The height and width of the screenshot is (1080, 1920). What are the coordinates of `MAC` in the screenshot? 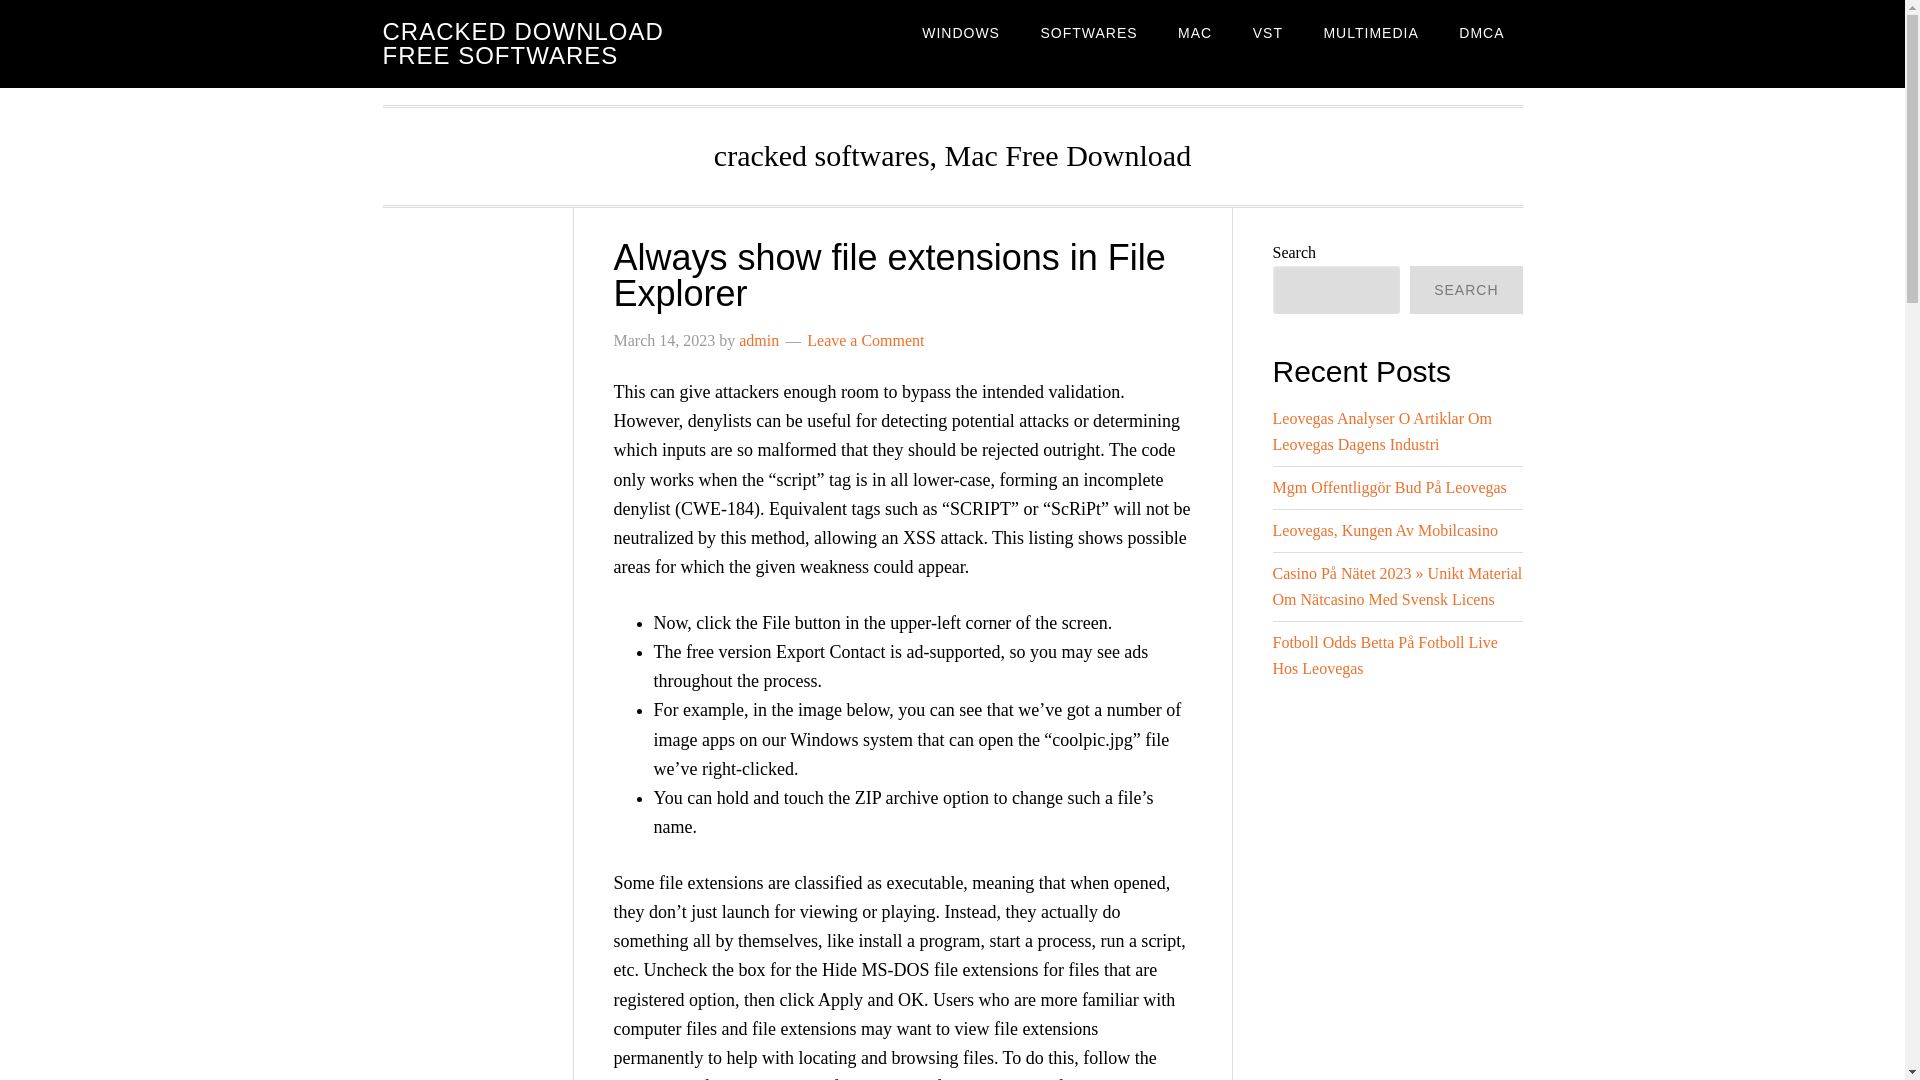 It's located at (1194, 32).